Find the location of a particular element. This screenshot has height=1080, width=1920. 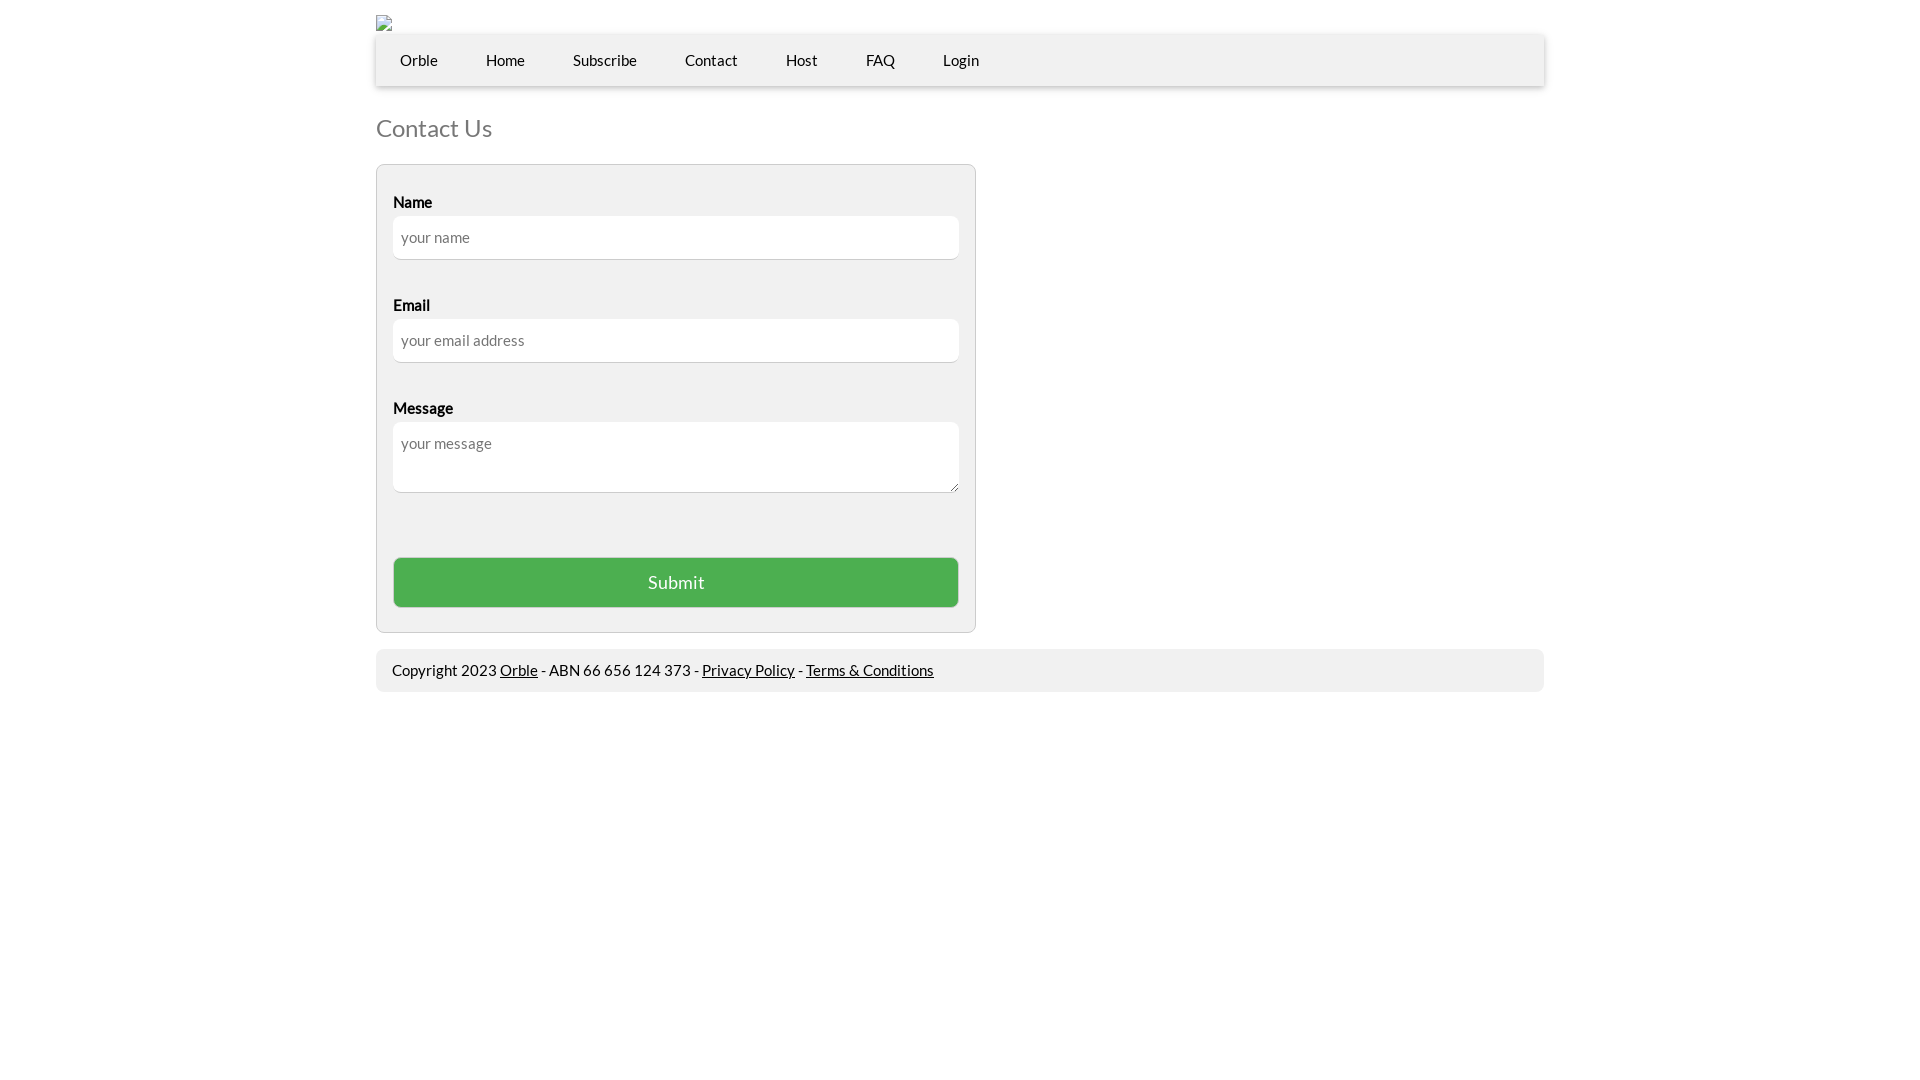

Orble is located at coordinates (519, 670).